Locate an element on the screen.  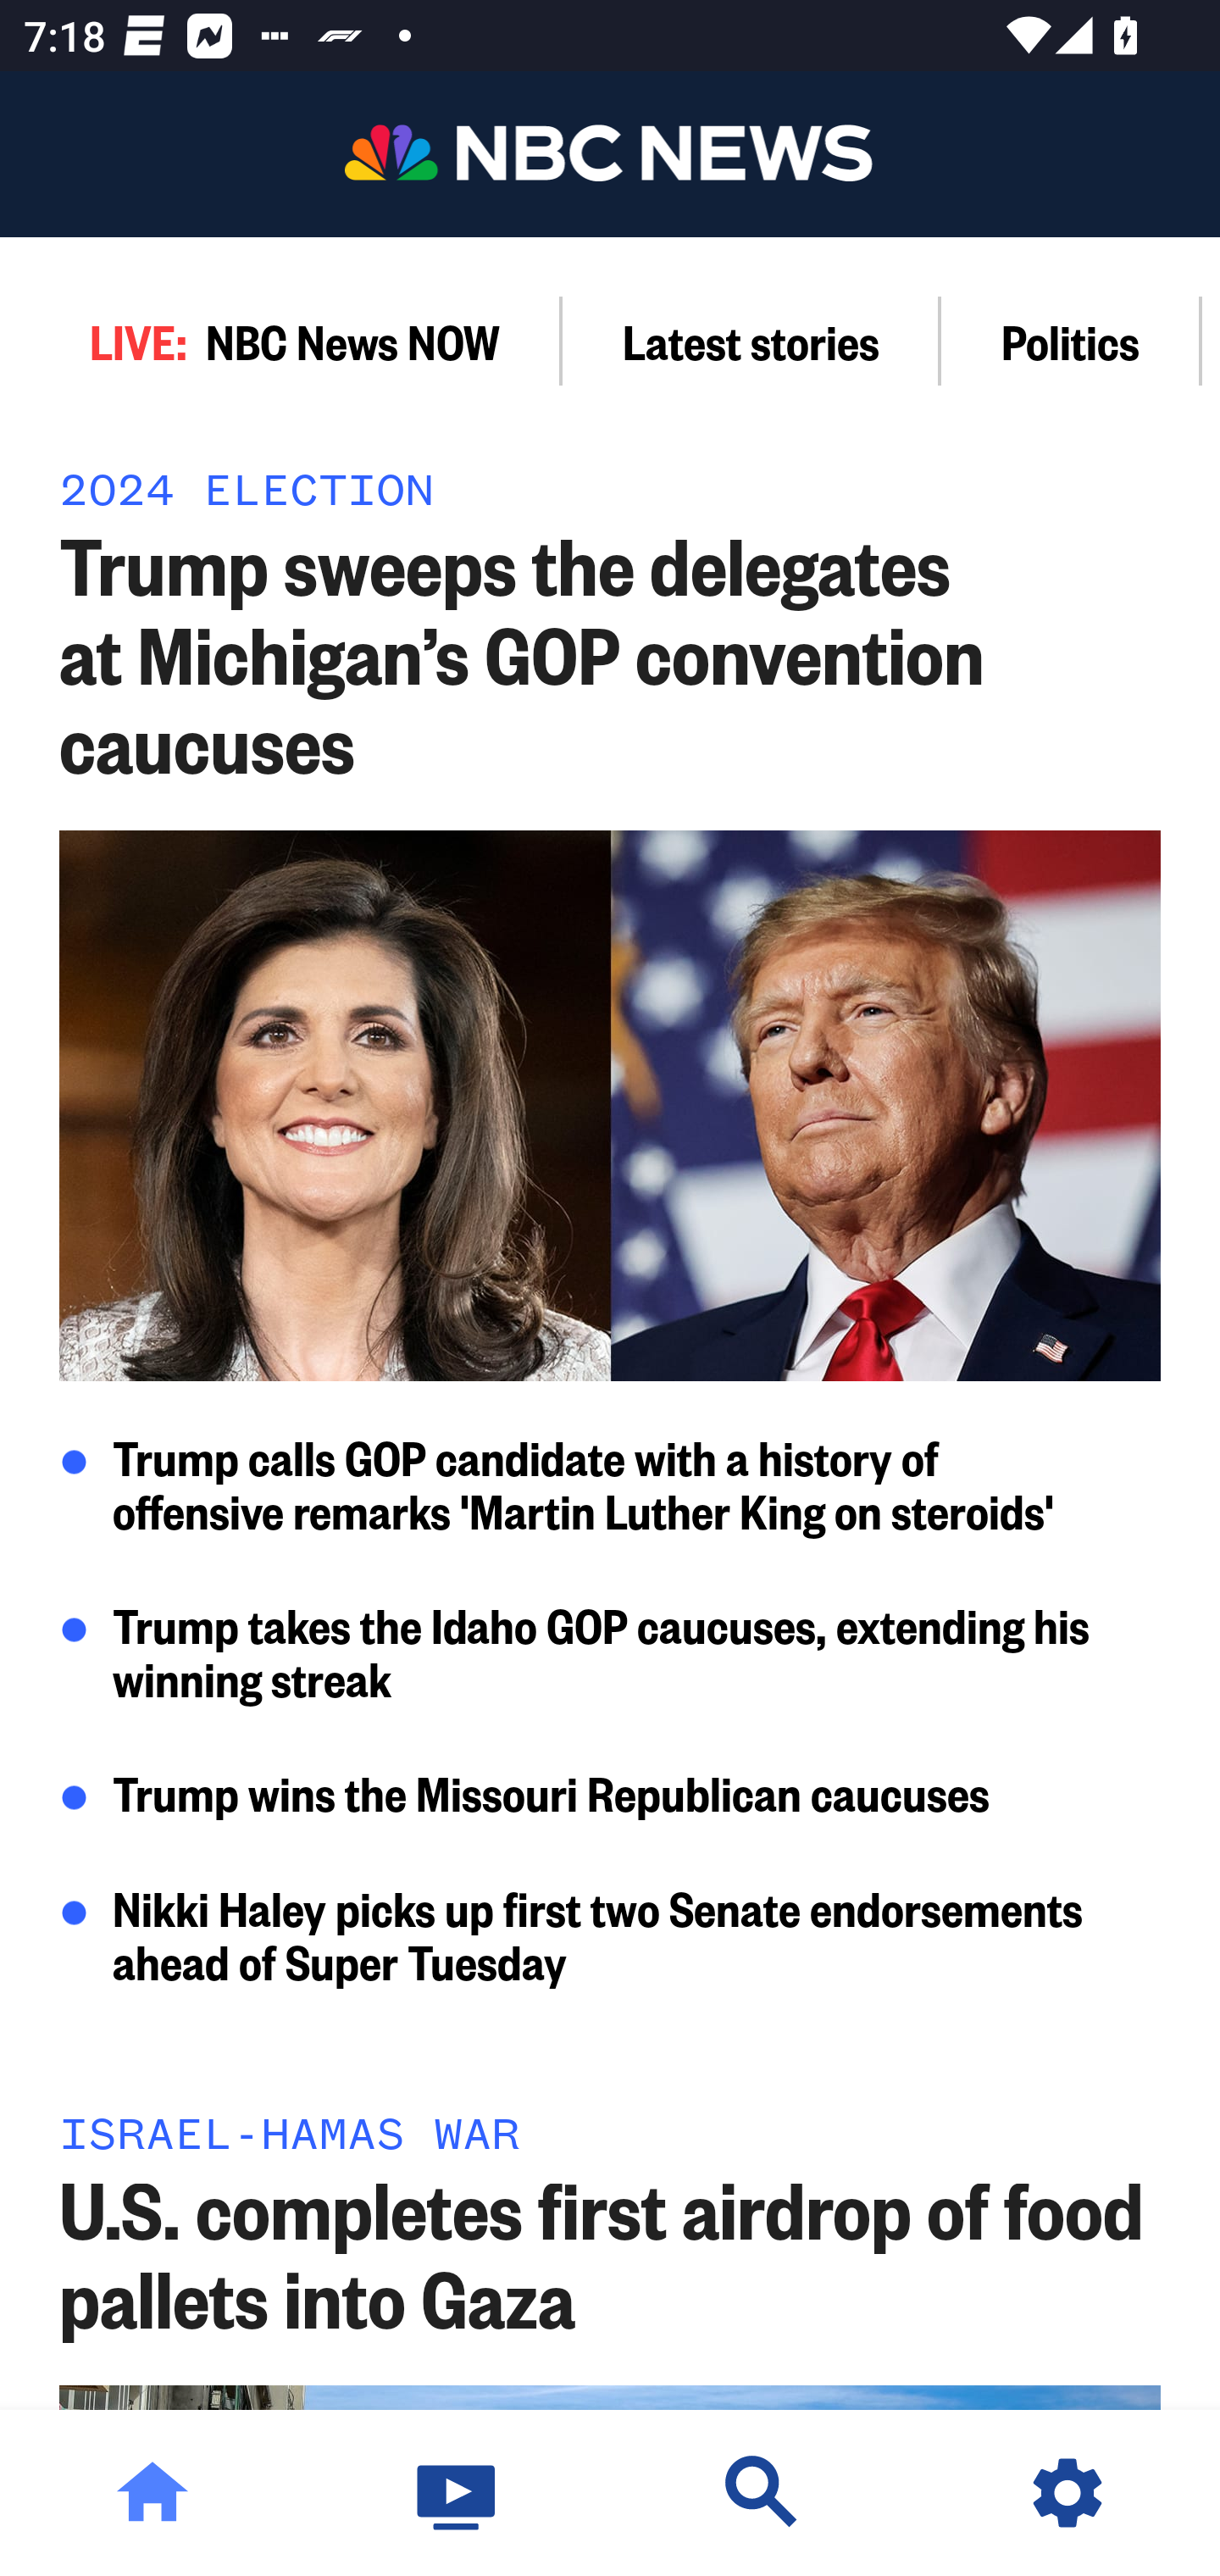
Watch is located at coordinates (457, 2493).